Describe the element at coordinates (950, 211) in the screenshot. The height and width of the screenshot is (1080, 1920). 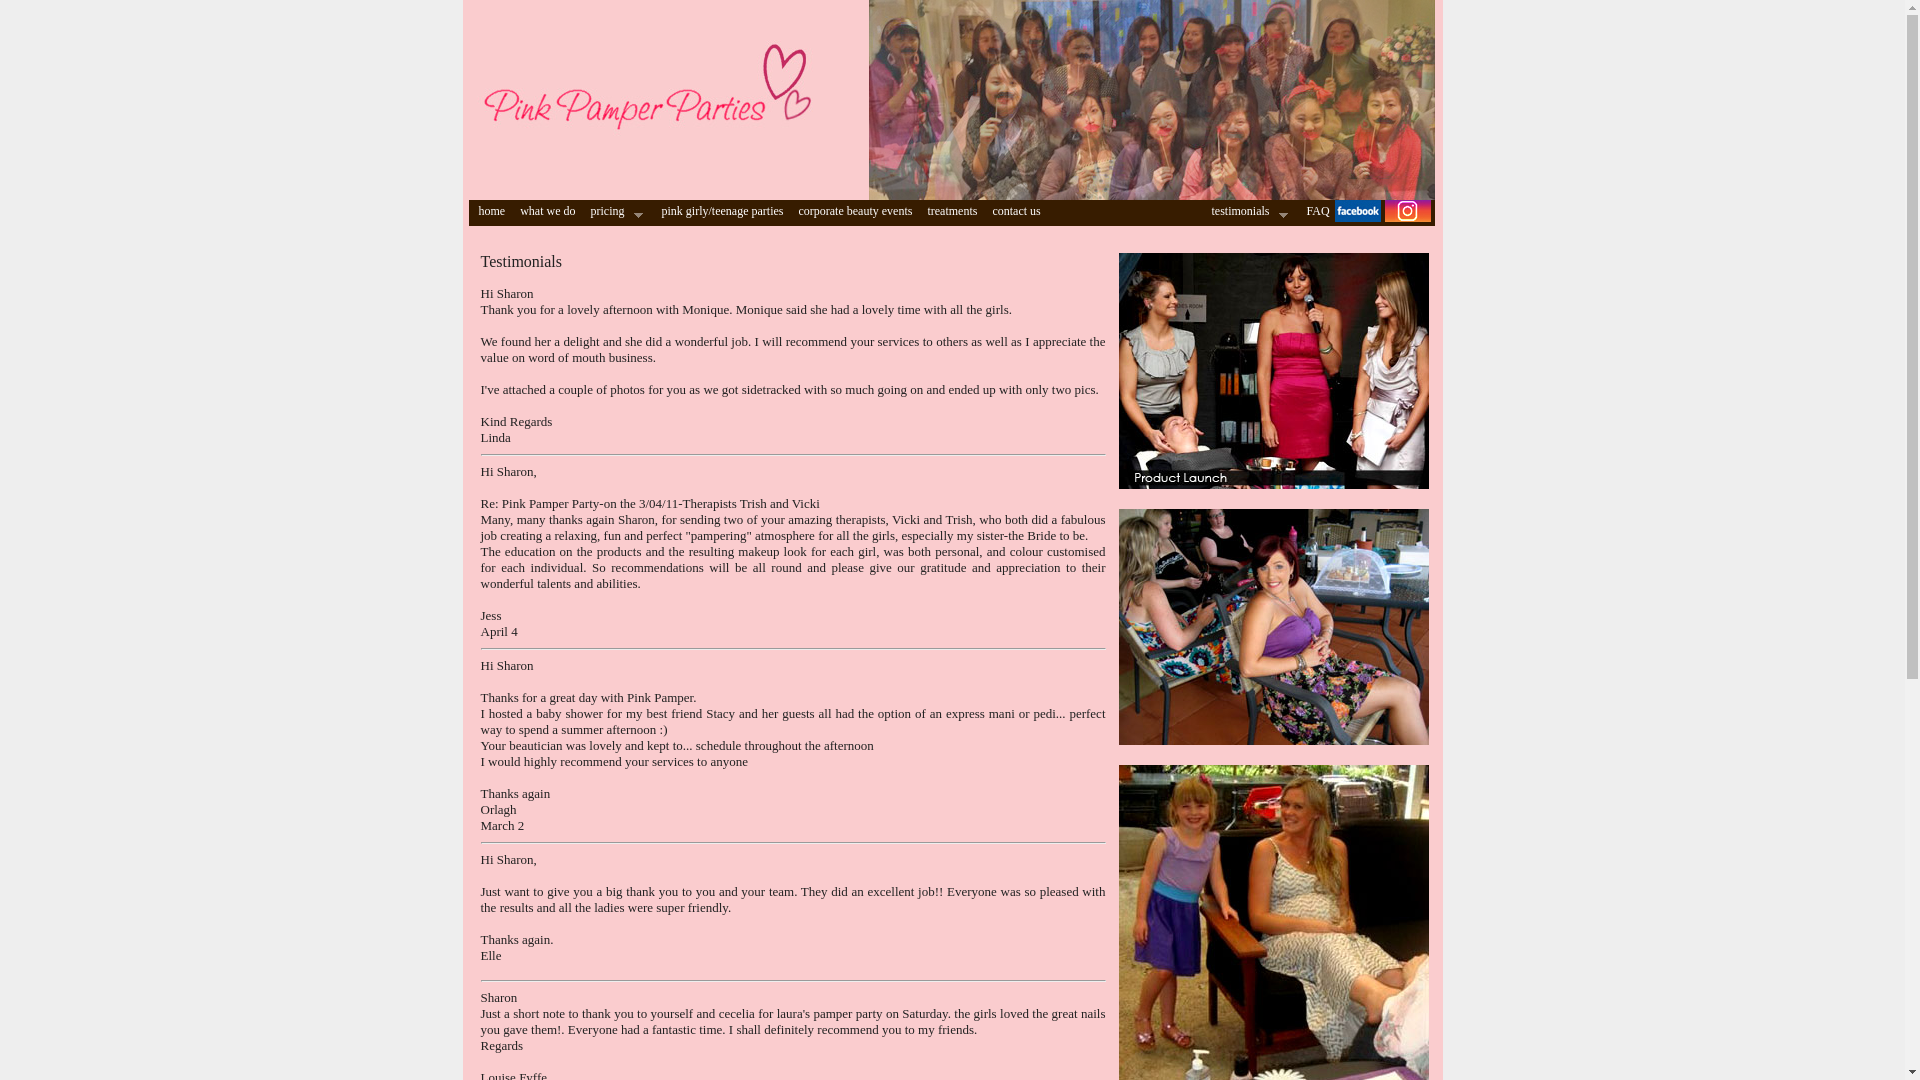
I see `treatments` at that location.